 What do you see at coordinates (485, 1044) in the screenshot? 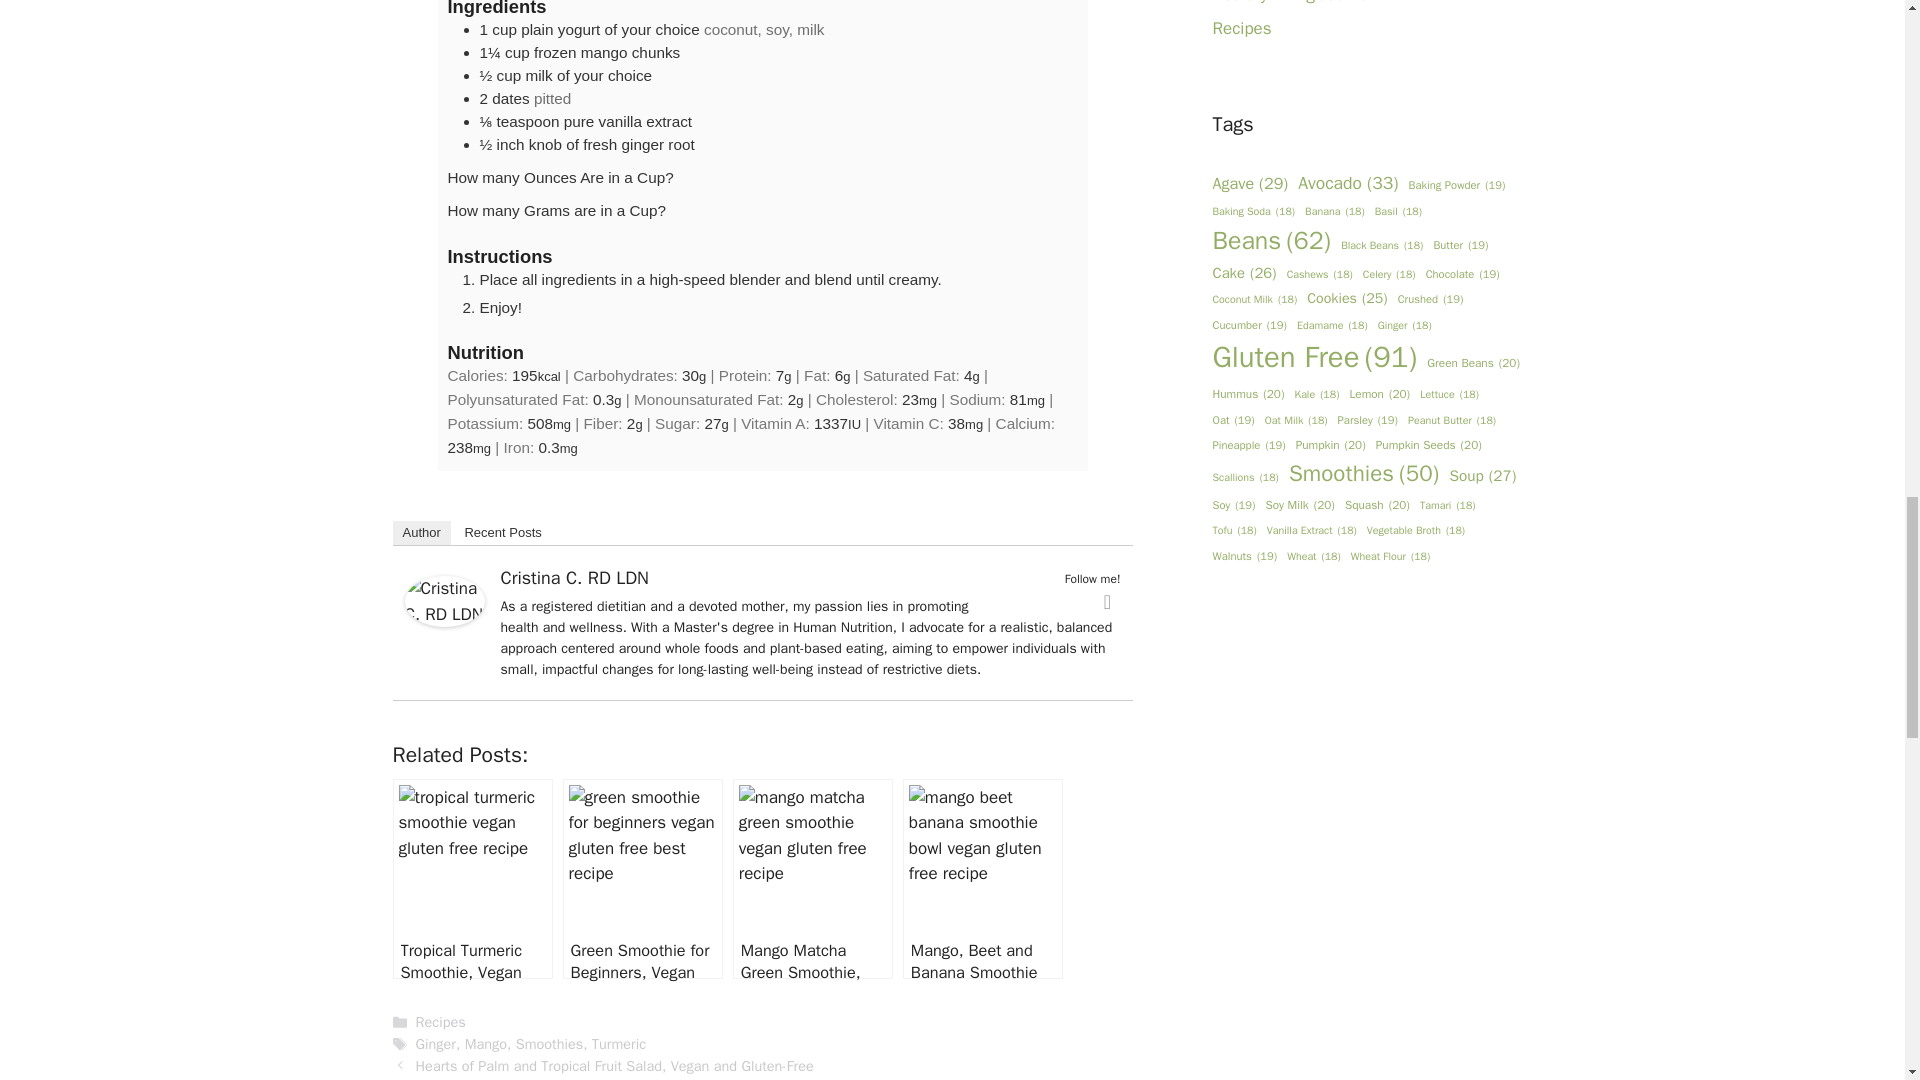
I see `Mango` at bounding box center [485, 1044].